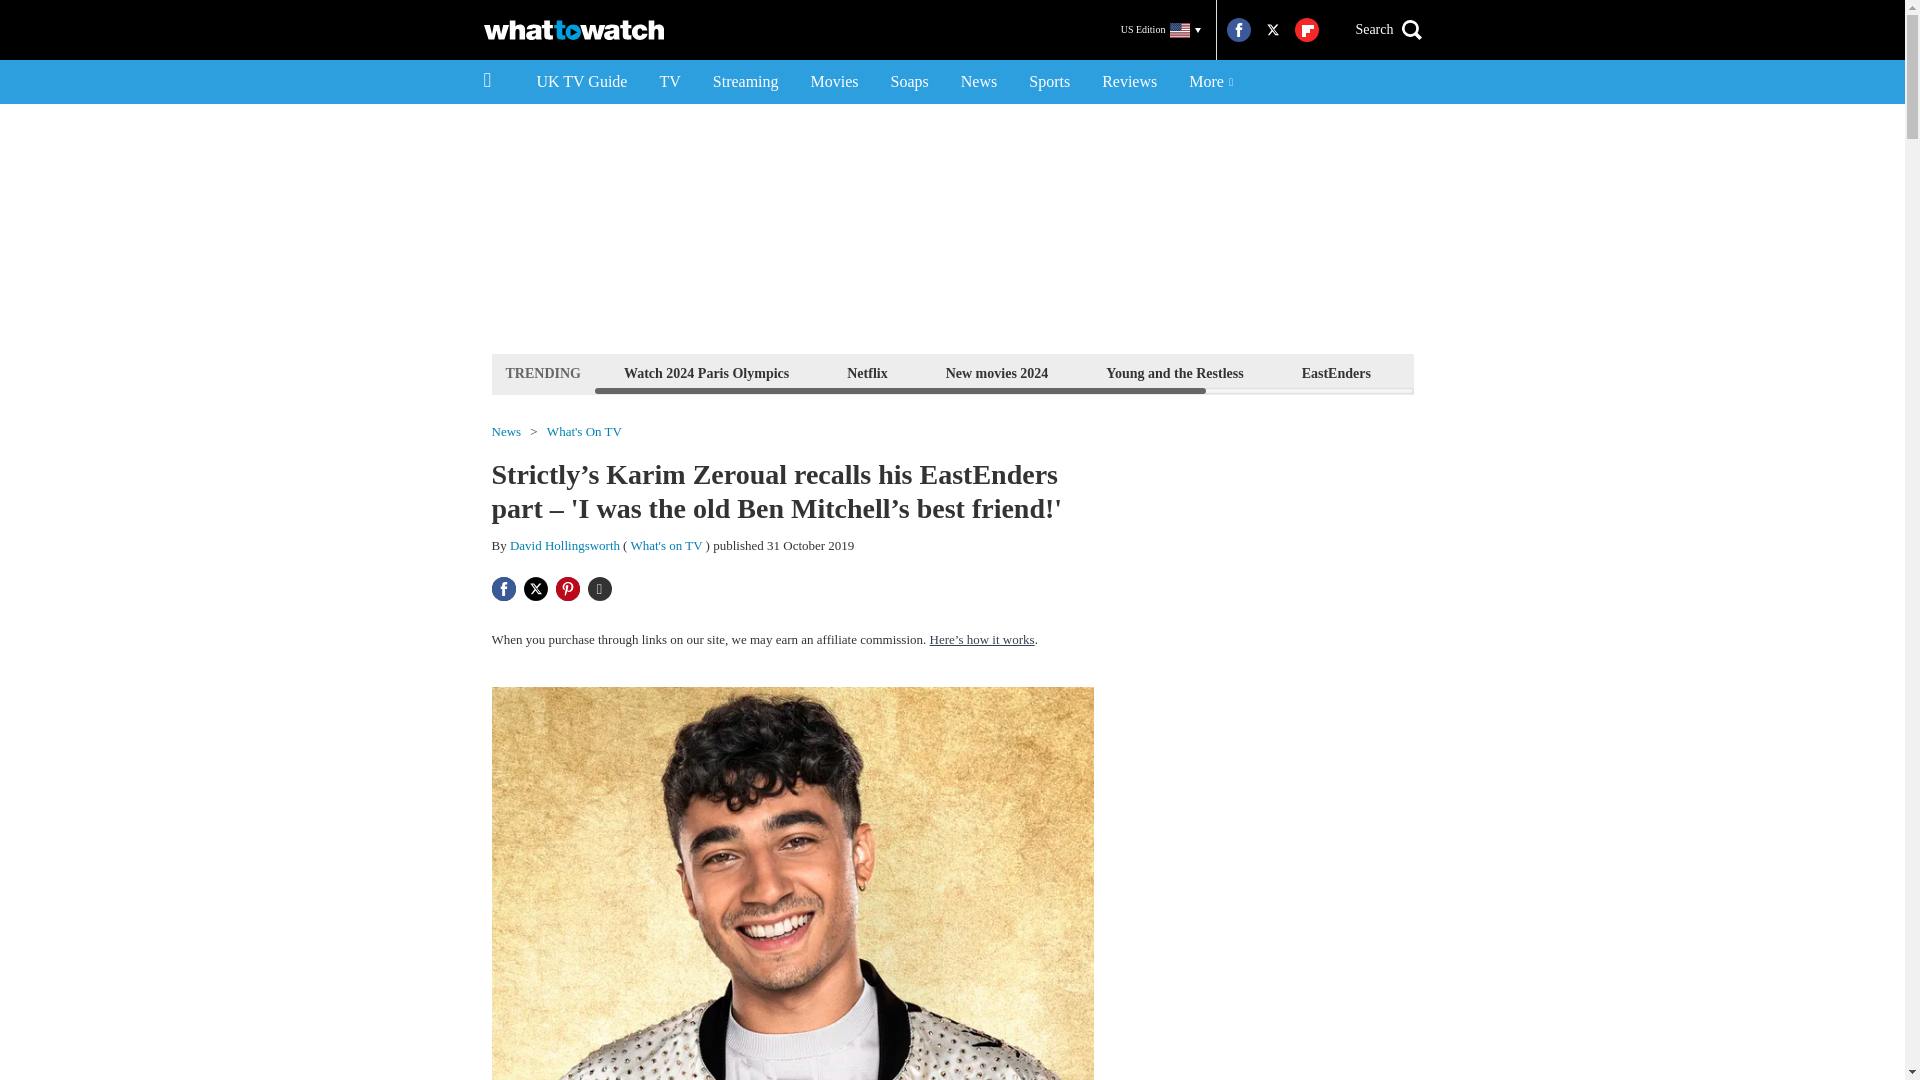  What do you see at coordinates (745, 82) in the screenshot?
I see `Streaming` at bounding box center [745, 82].